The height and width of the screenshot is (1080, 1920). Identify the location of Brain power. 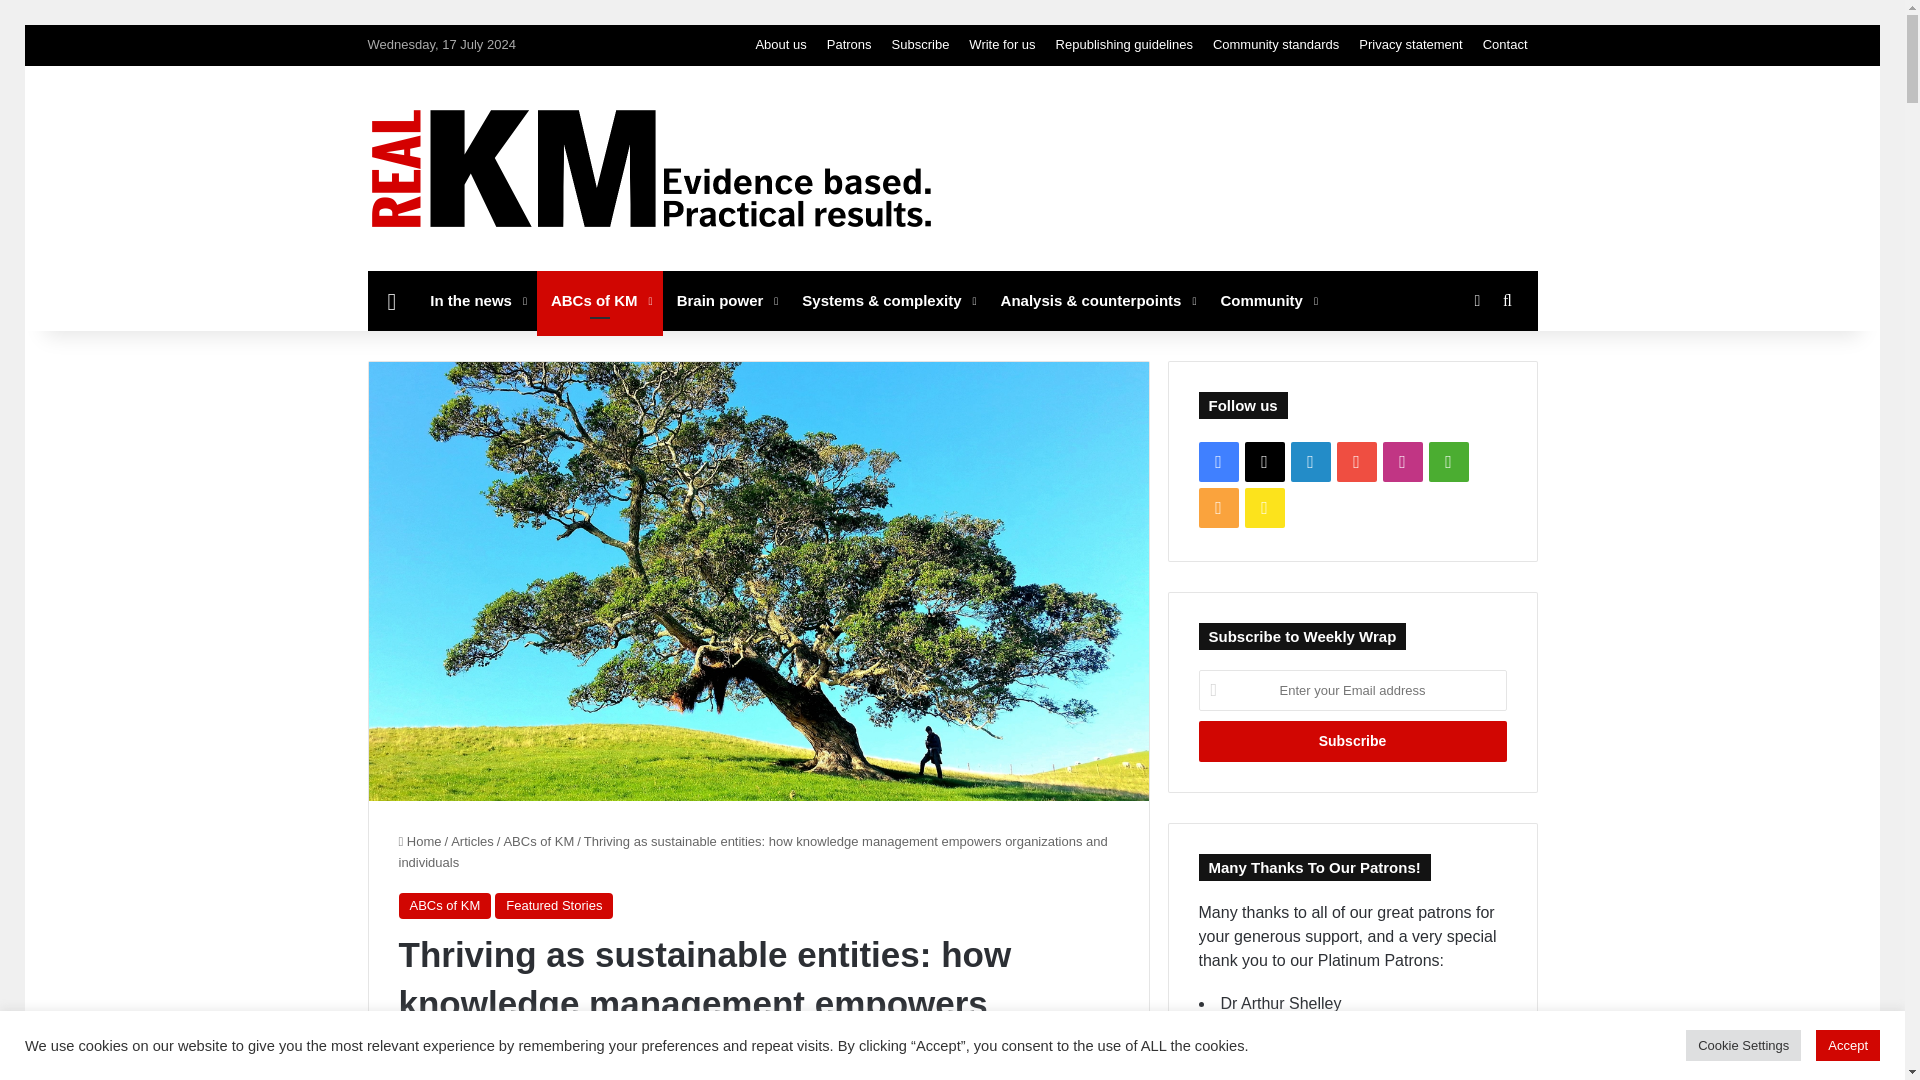
(726, 300).